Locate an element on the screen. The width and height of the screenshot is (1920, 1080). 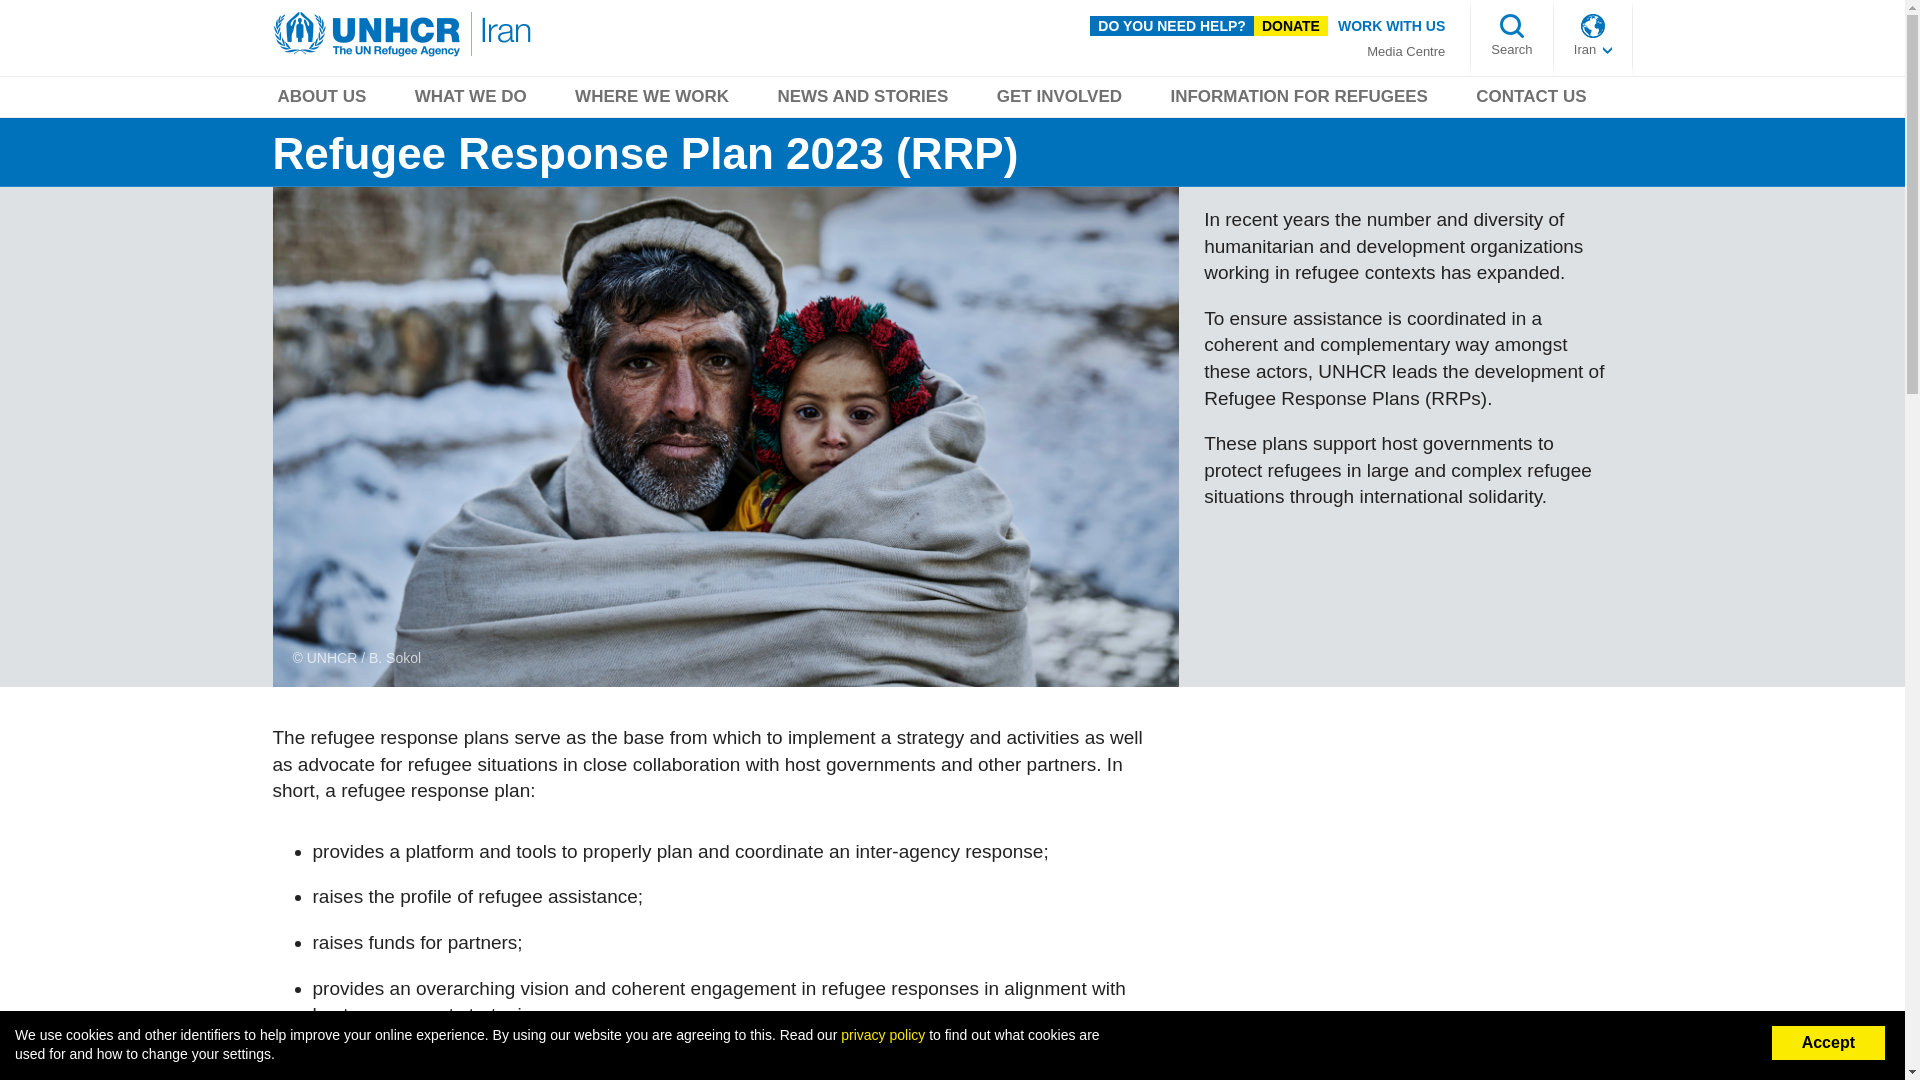
Media Centre is located at coordinates (1406, 51).